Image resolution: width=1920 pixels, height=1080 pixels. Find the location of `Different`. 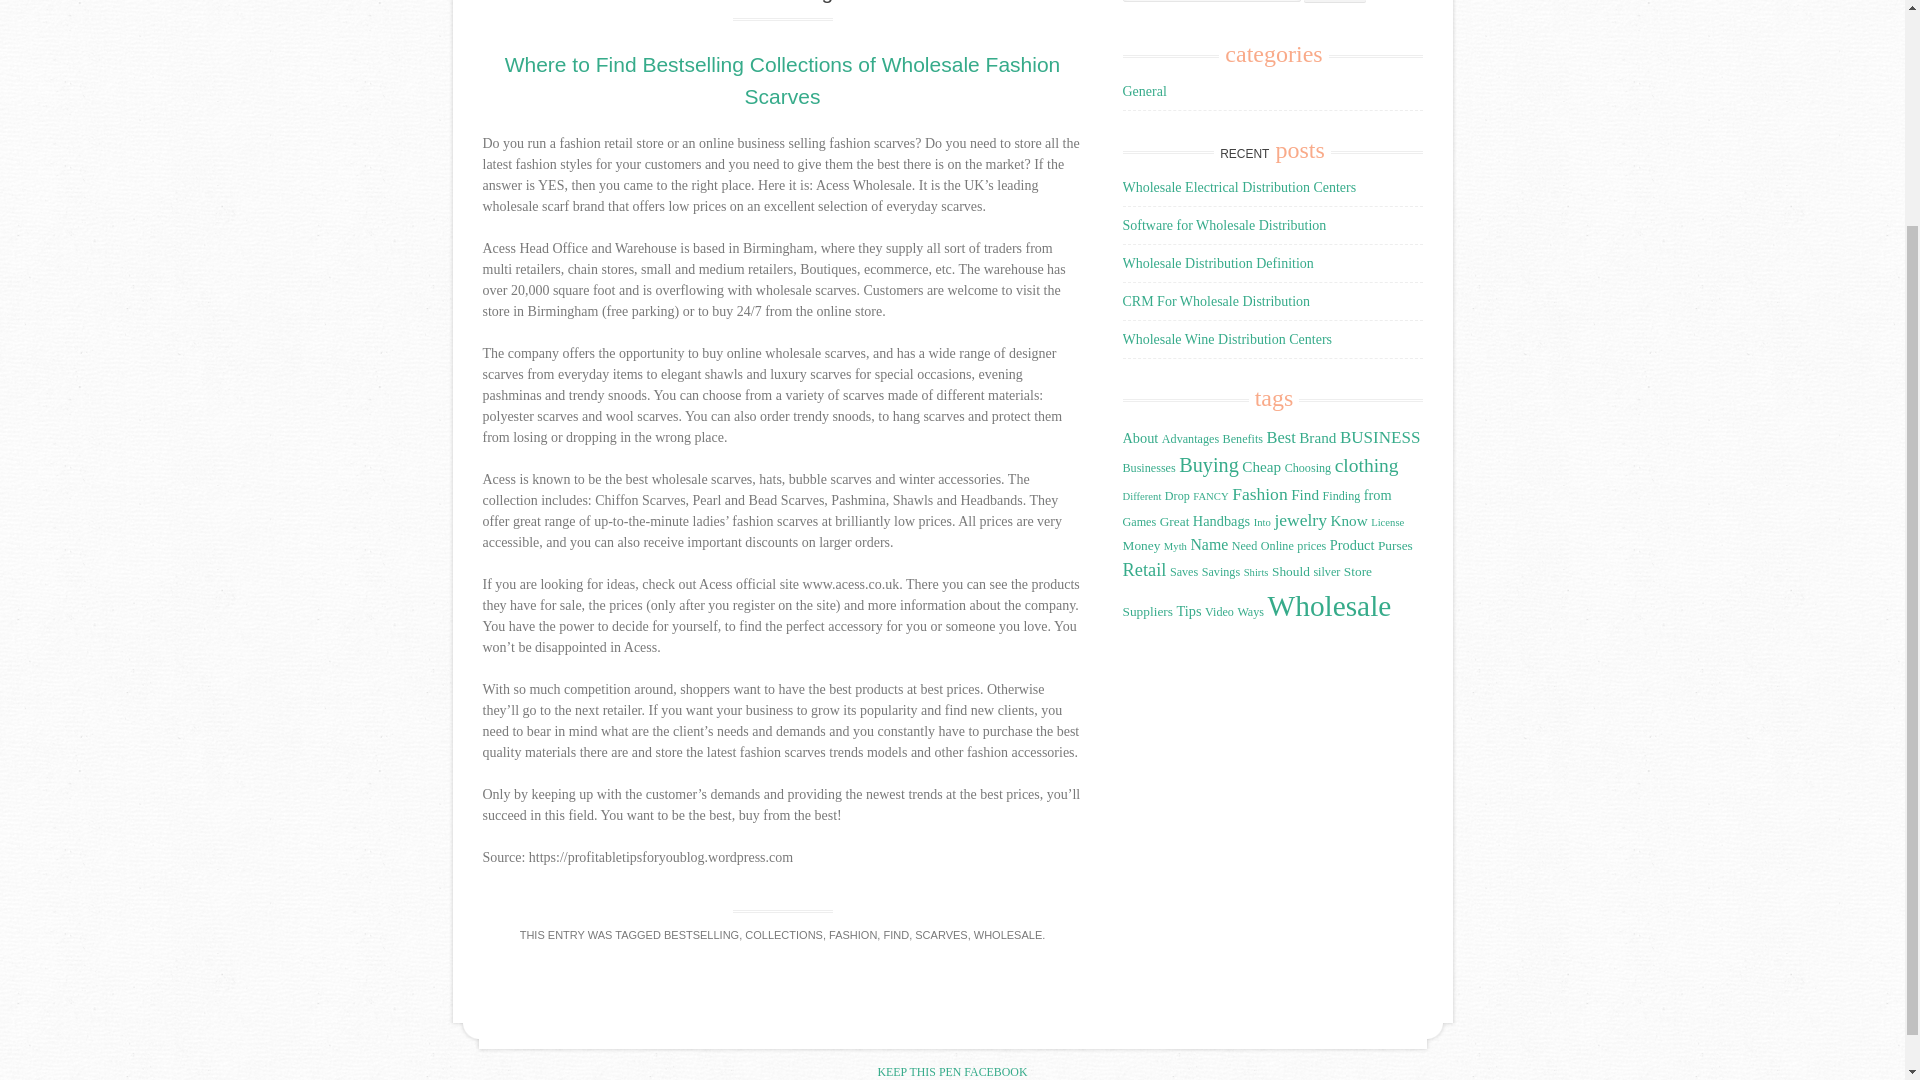

Different is located at coordinates (1141, 496).